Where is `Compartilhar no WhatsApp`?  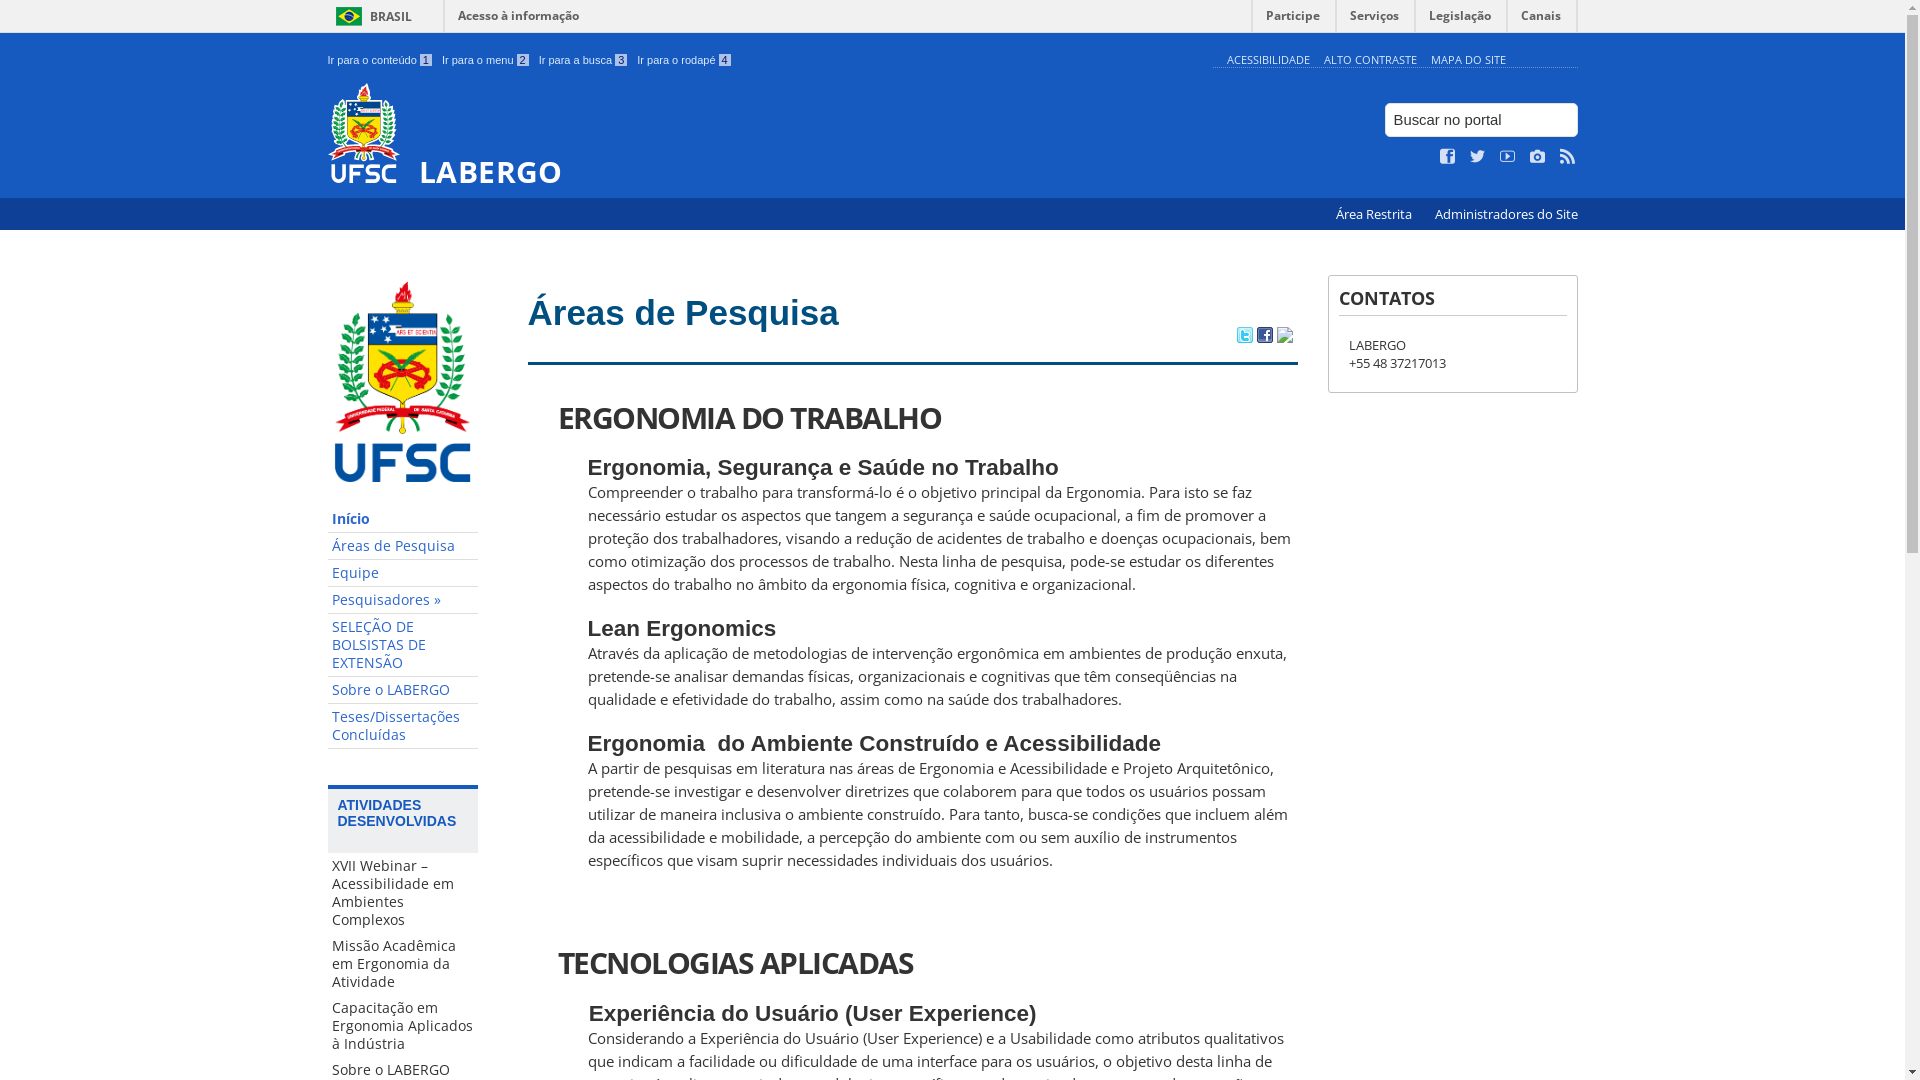
Compartilhar no WhatsApp is located at coordinates (1284, 337).